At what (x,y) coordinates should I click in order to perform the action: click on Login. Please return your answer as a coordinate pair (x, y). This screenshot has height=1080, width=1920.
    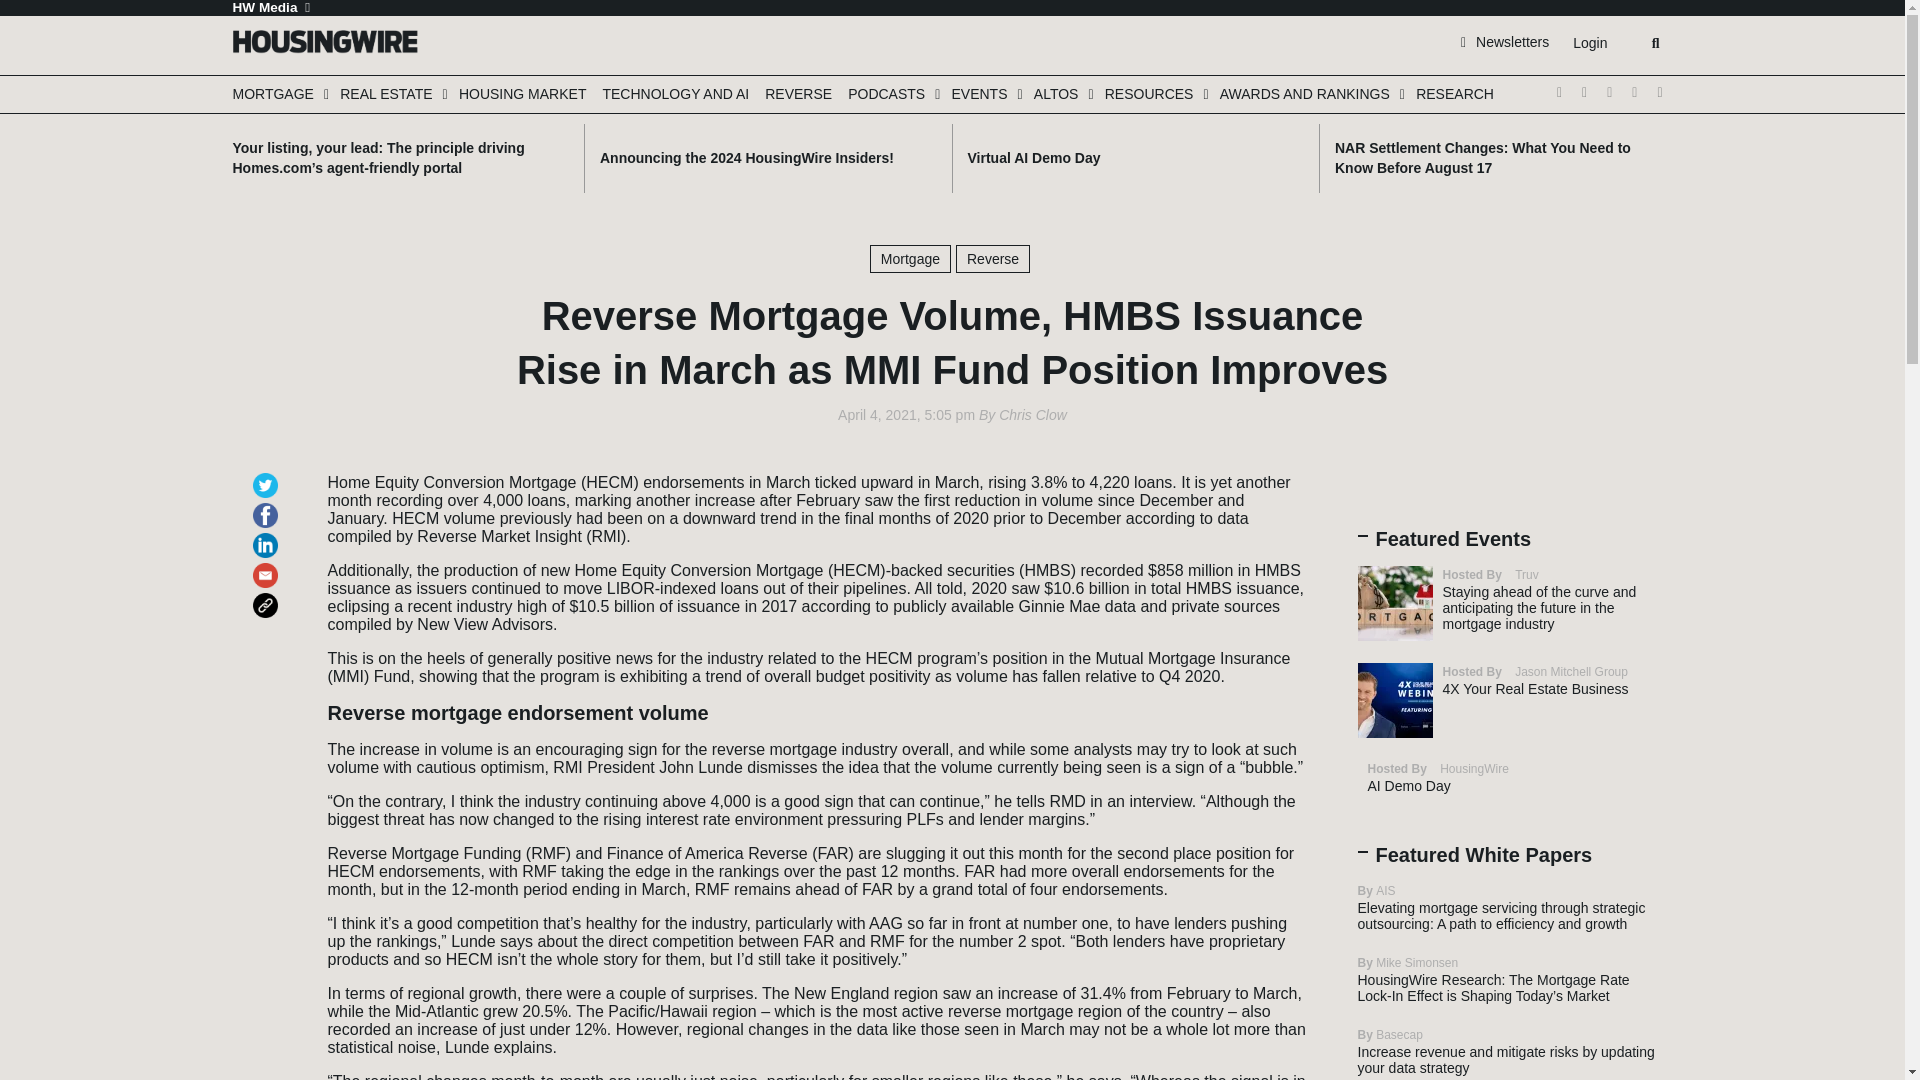
    Looking at the image, I should click on (1589, 43).